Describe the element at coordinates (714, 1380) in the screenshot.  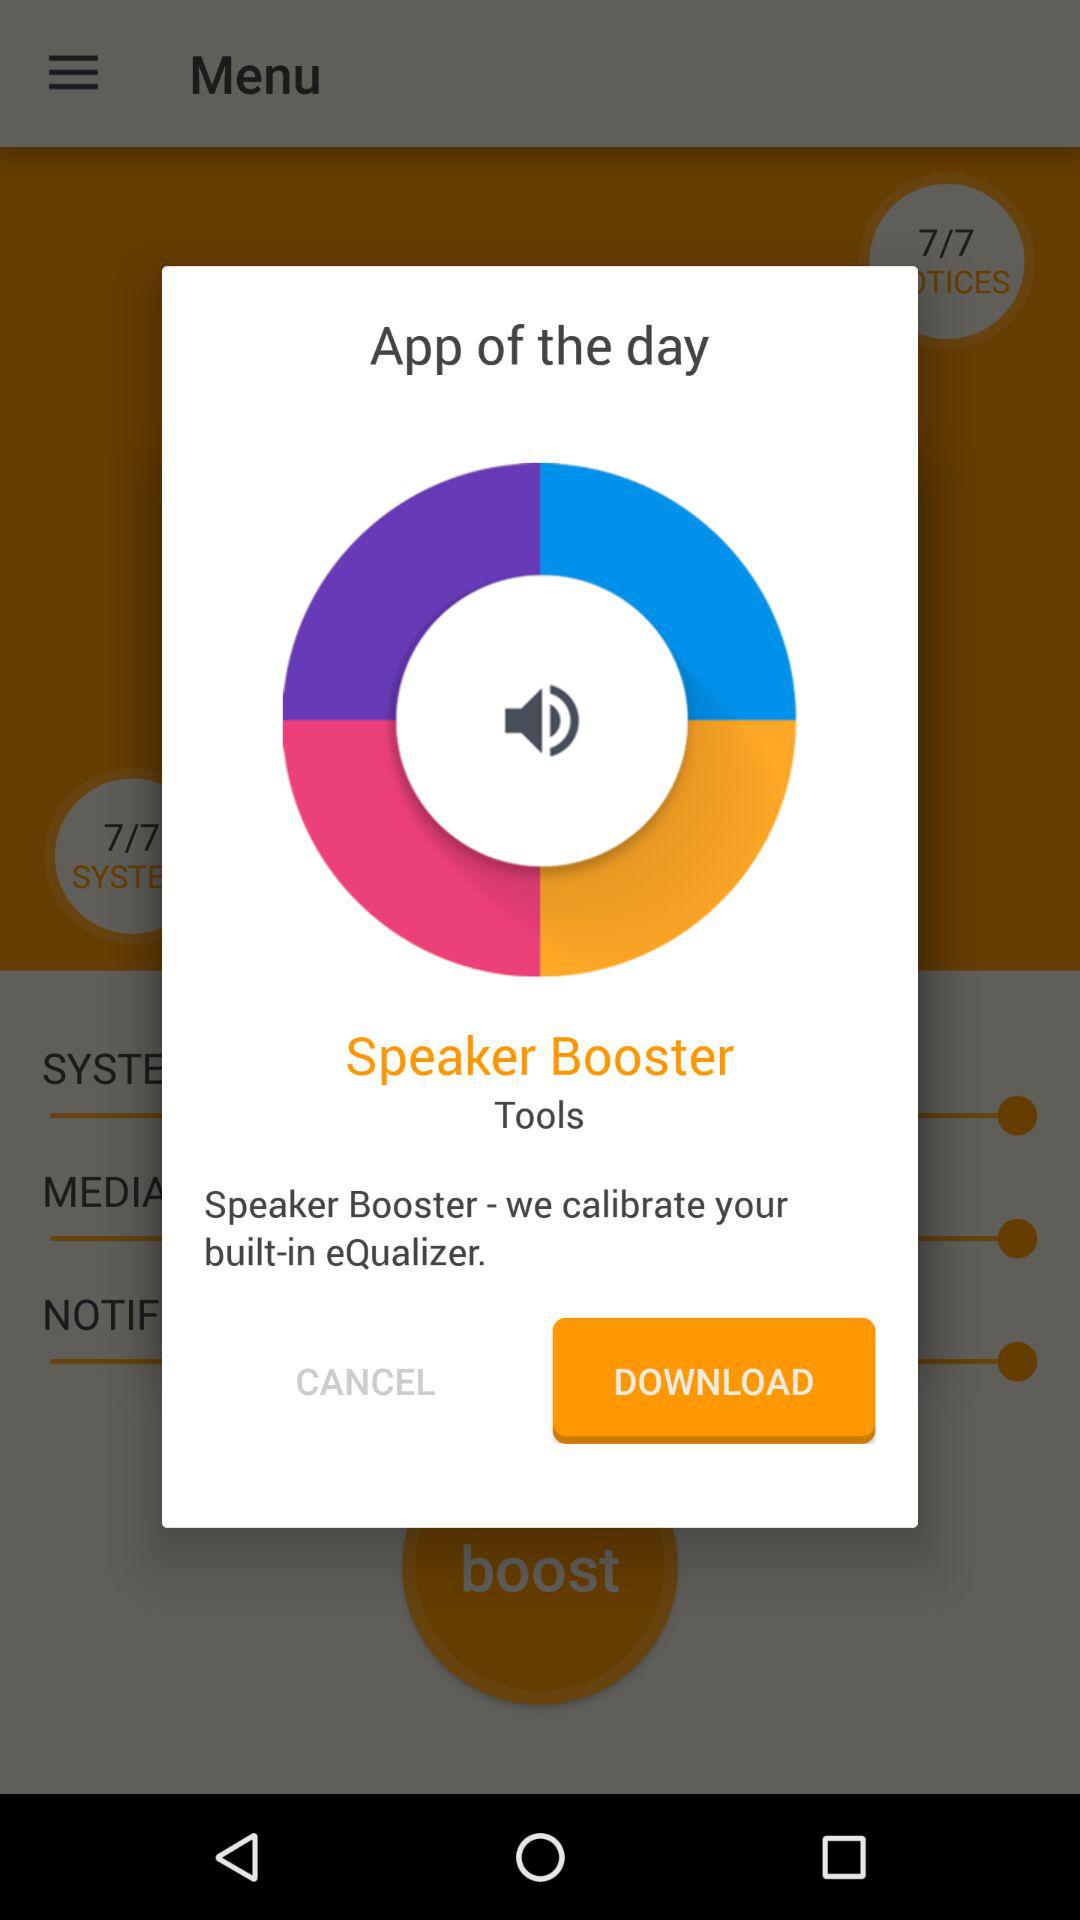
I see `scroll until download` at that location.